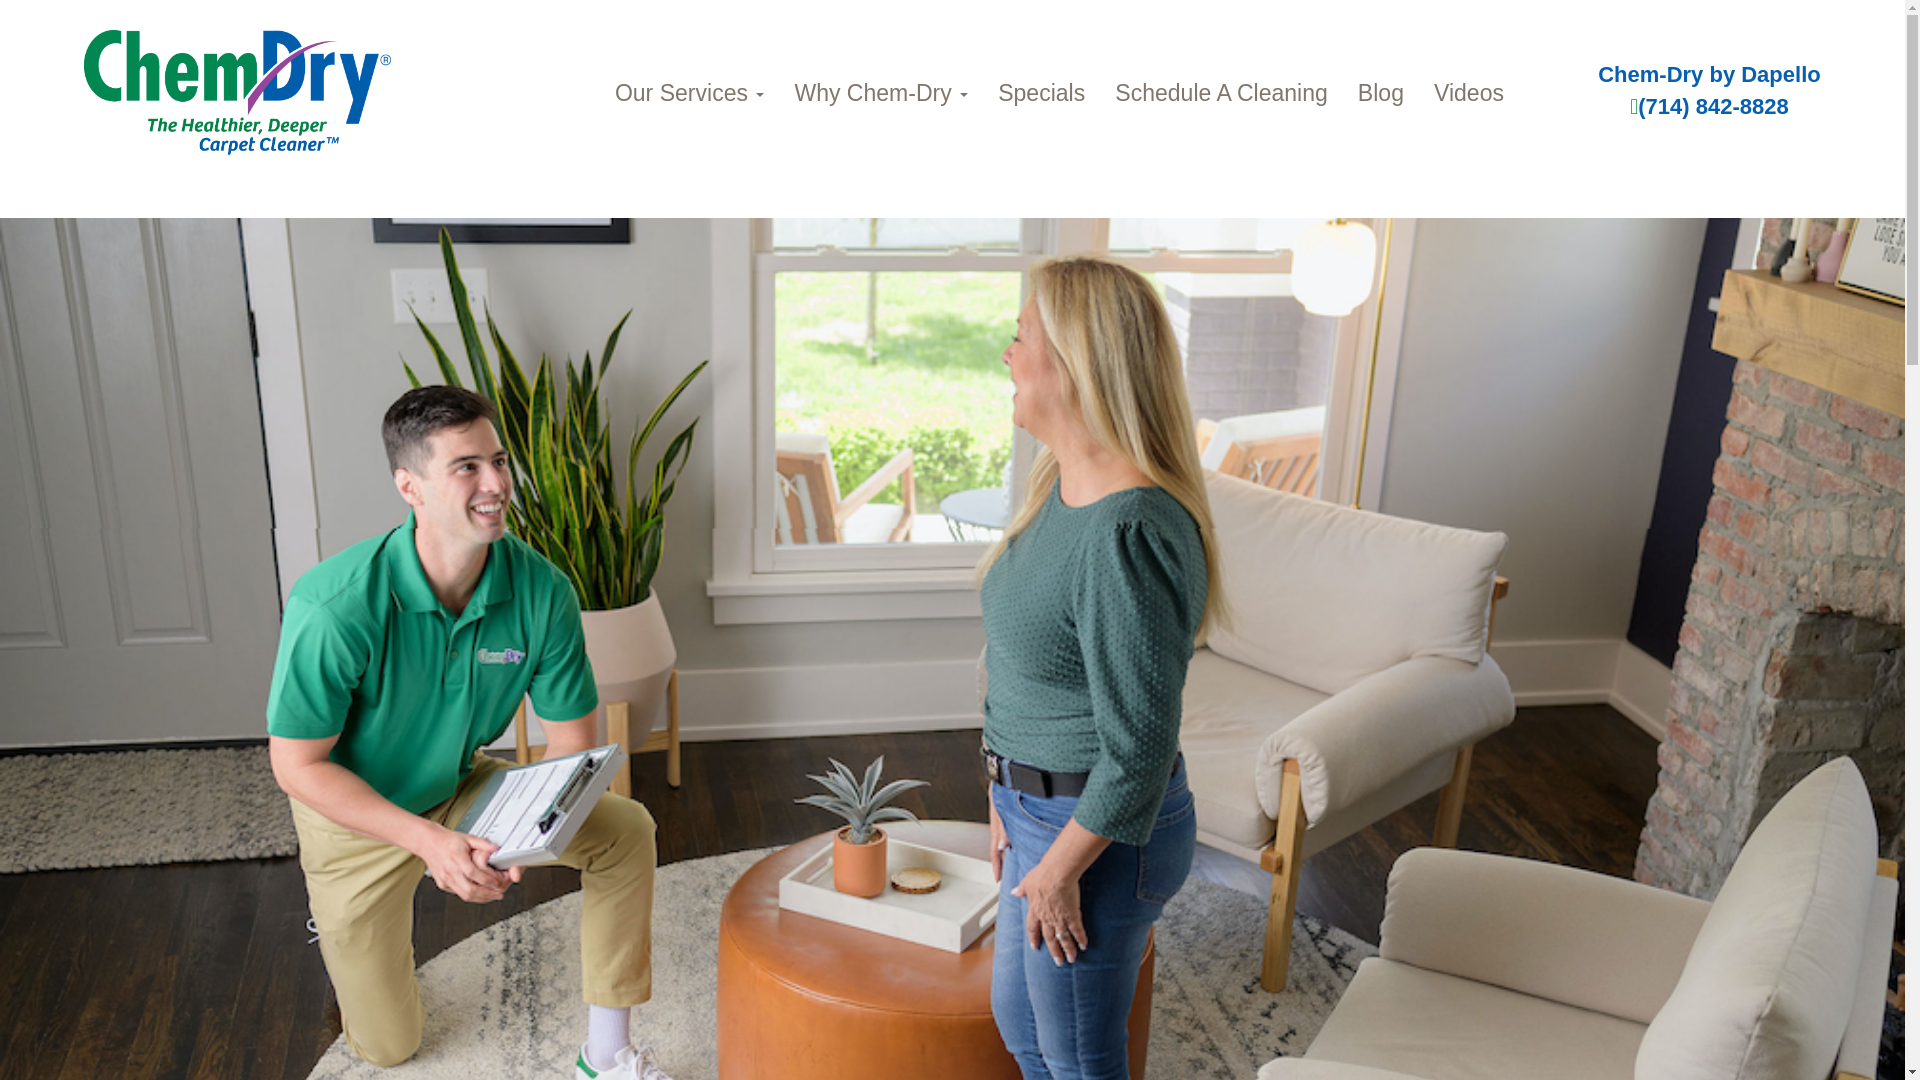 Image resolution: width=1920 pixels, height=1080 pixels. I want to click on Blog, so click(1380, 92).